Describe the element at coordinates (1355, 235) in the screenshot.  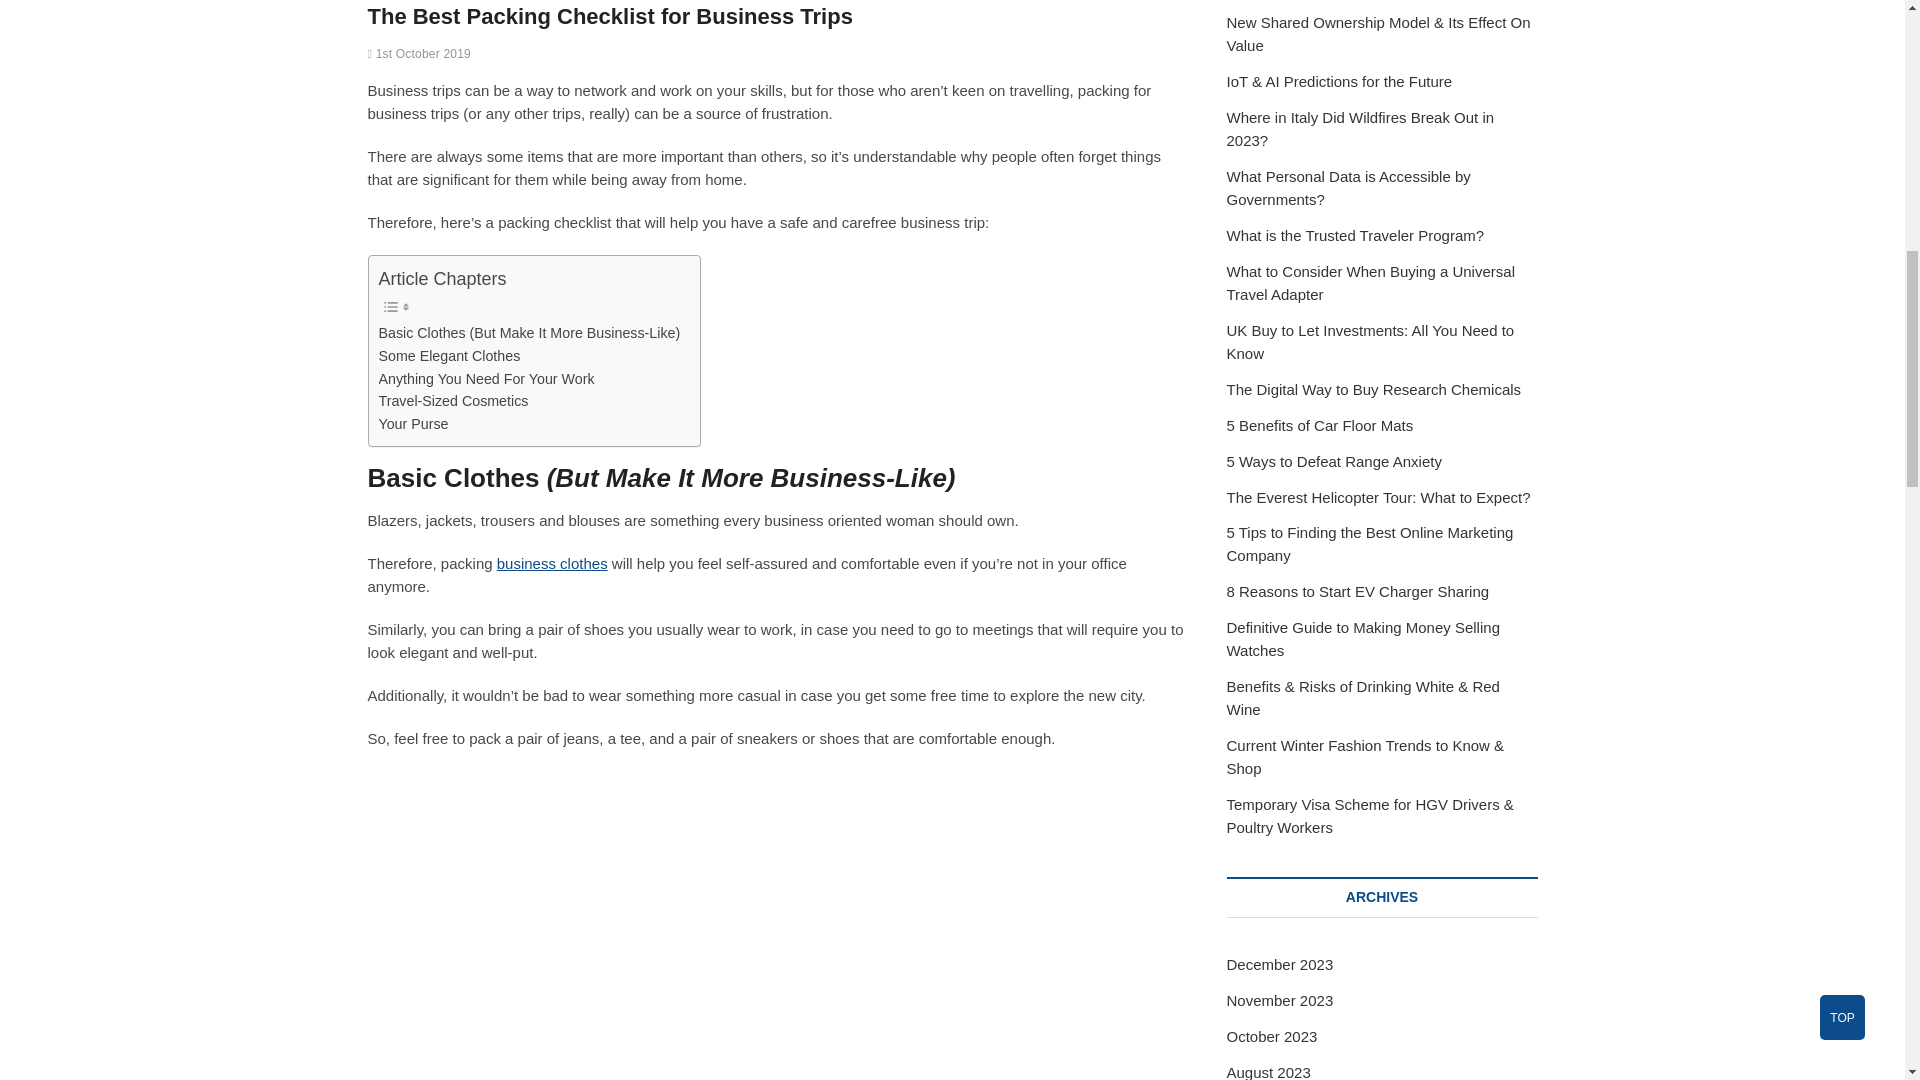
I see `What is the Trusted Traveler Program?` at that location.